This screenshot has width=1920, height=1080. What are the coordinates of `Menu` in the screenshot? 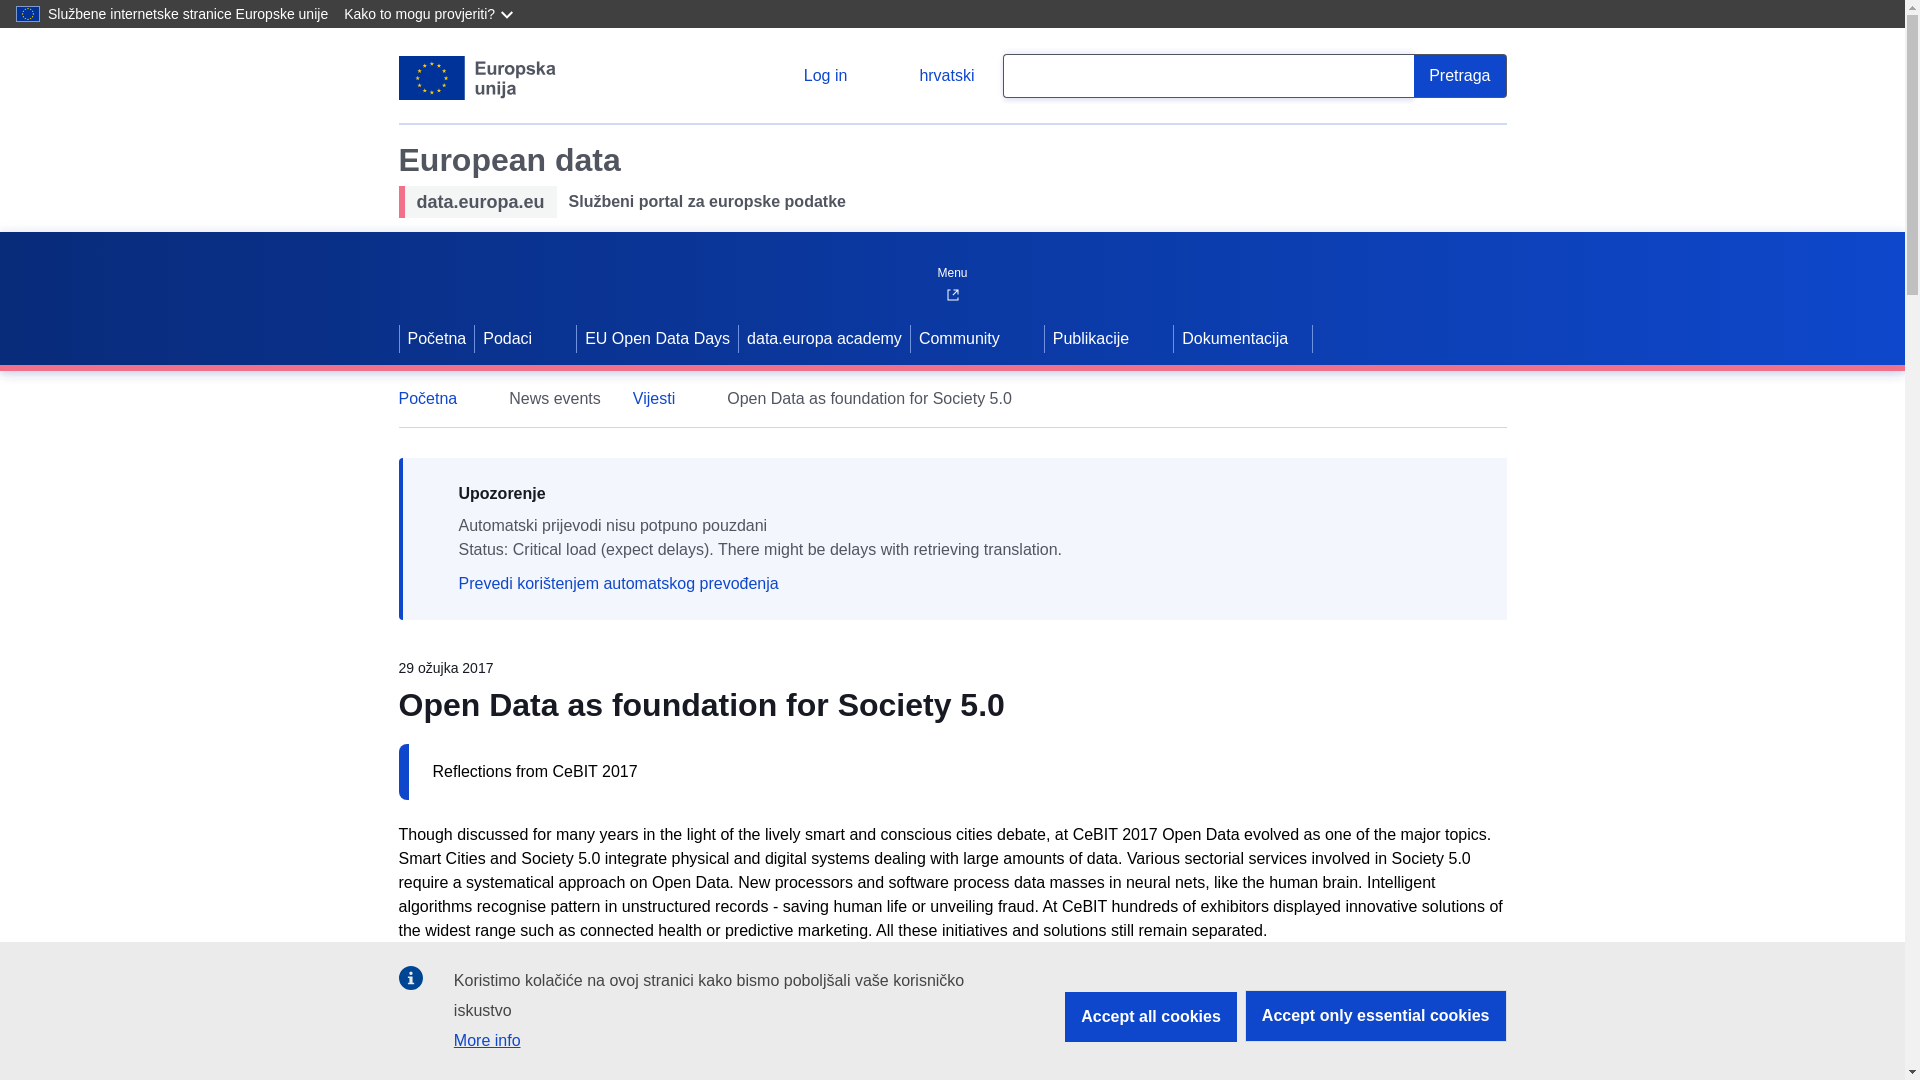 It's located at (951, 268).